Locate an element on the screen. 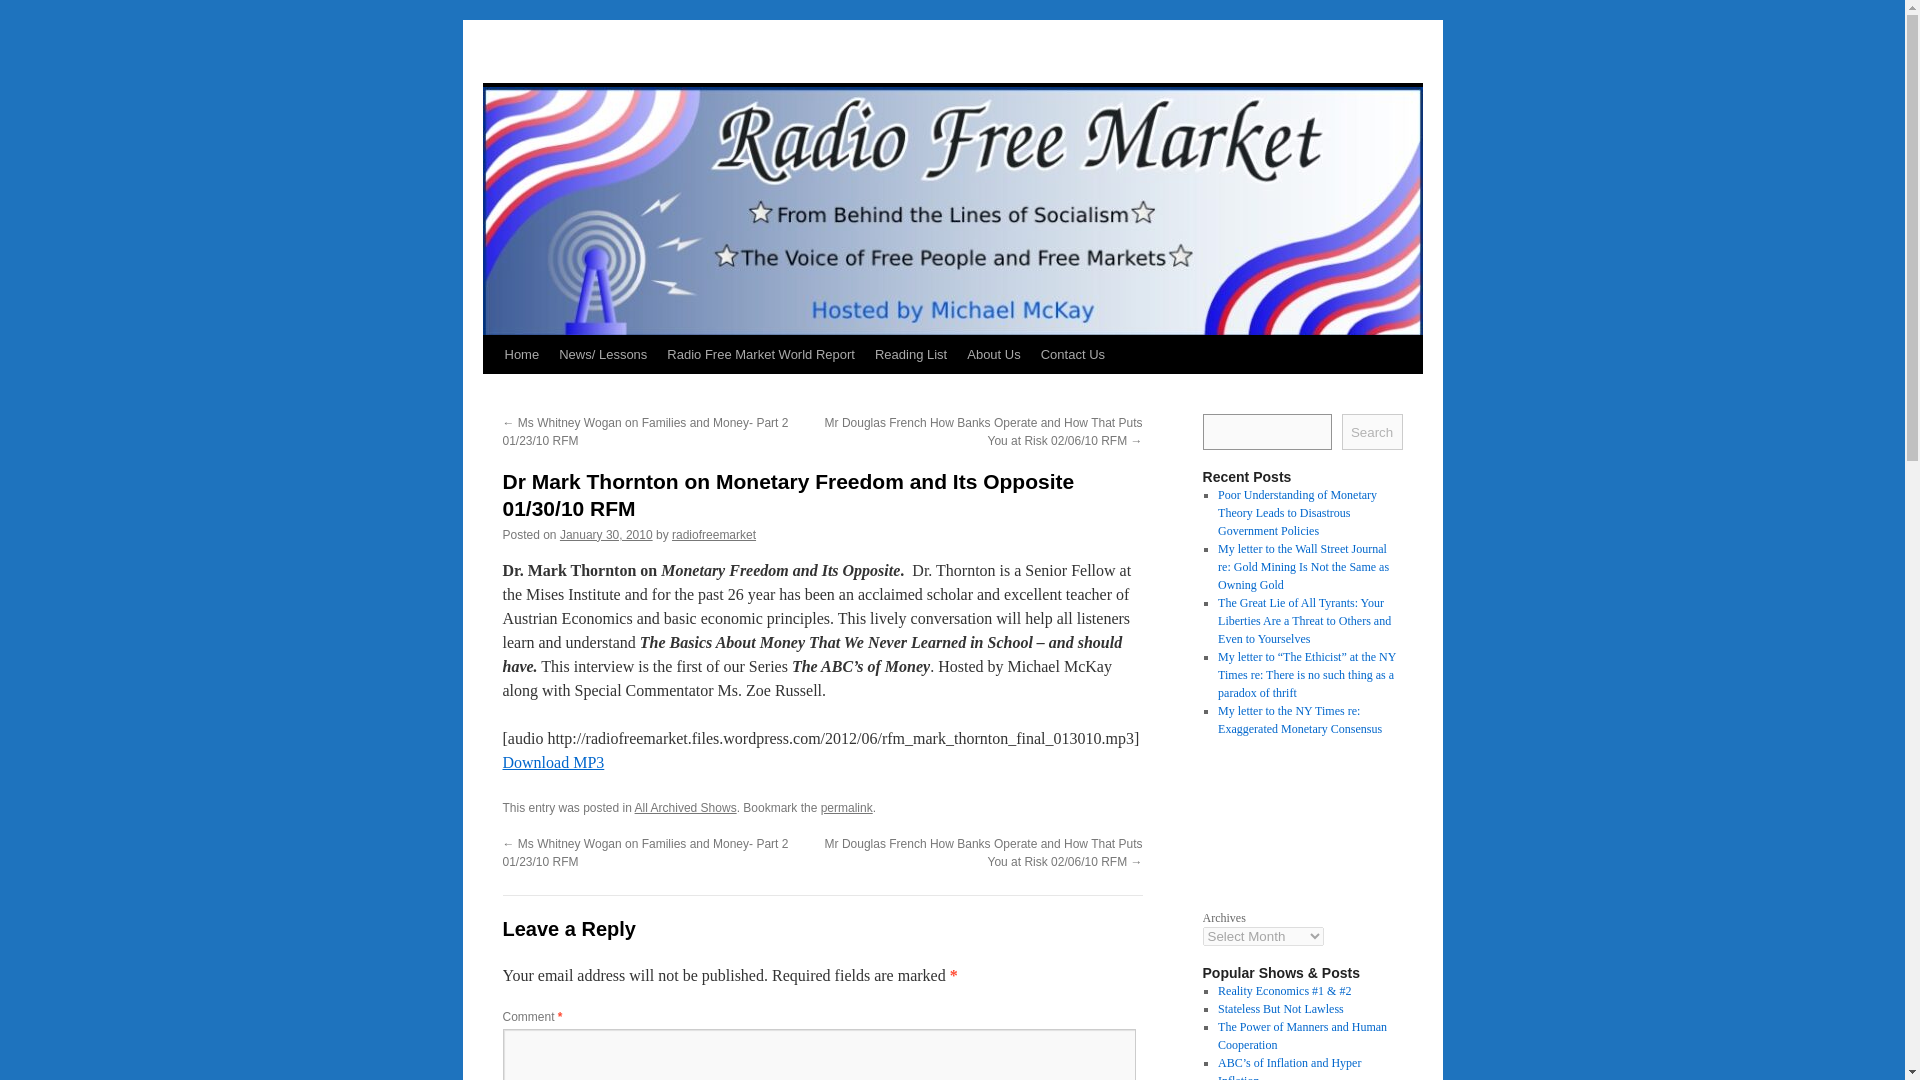 Image resolution: width=1920 pixels, height=1080 pixels. Reading List is located at coordinates (910, 354).